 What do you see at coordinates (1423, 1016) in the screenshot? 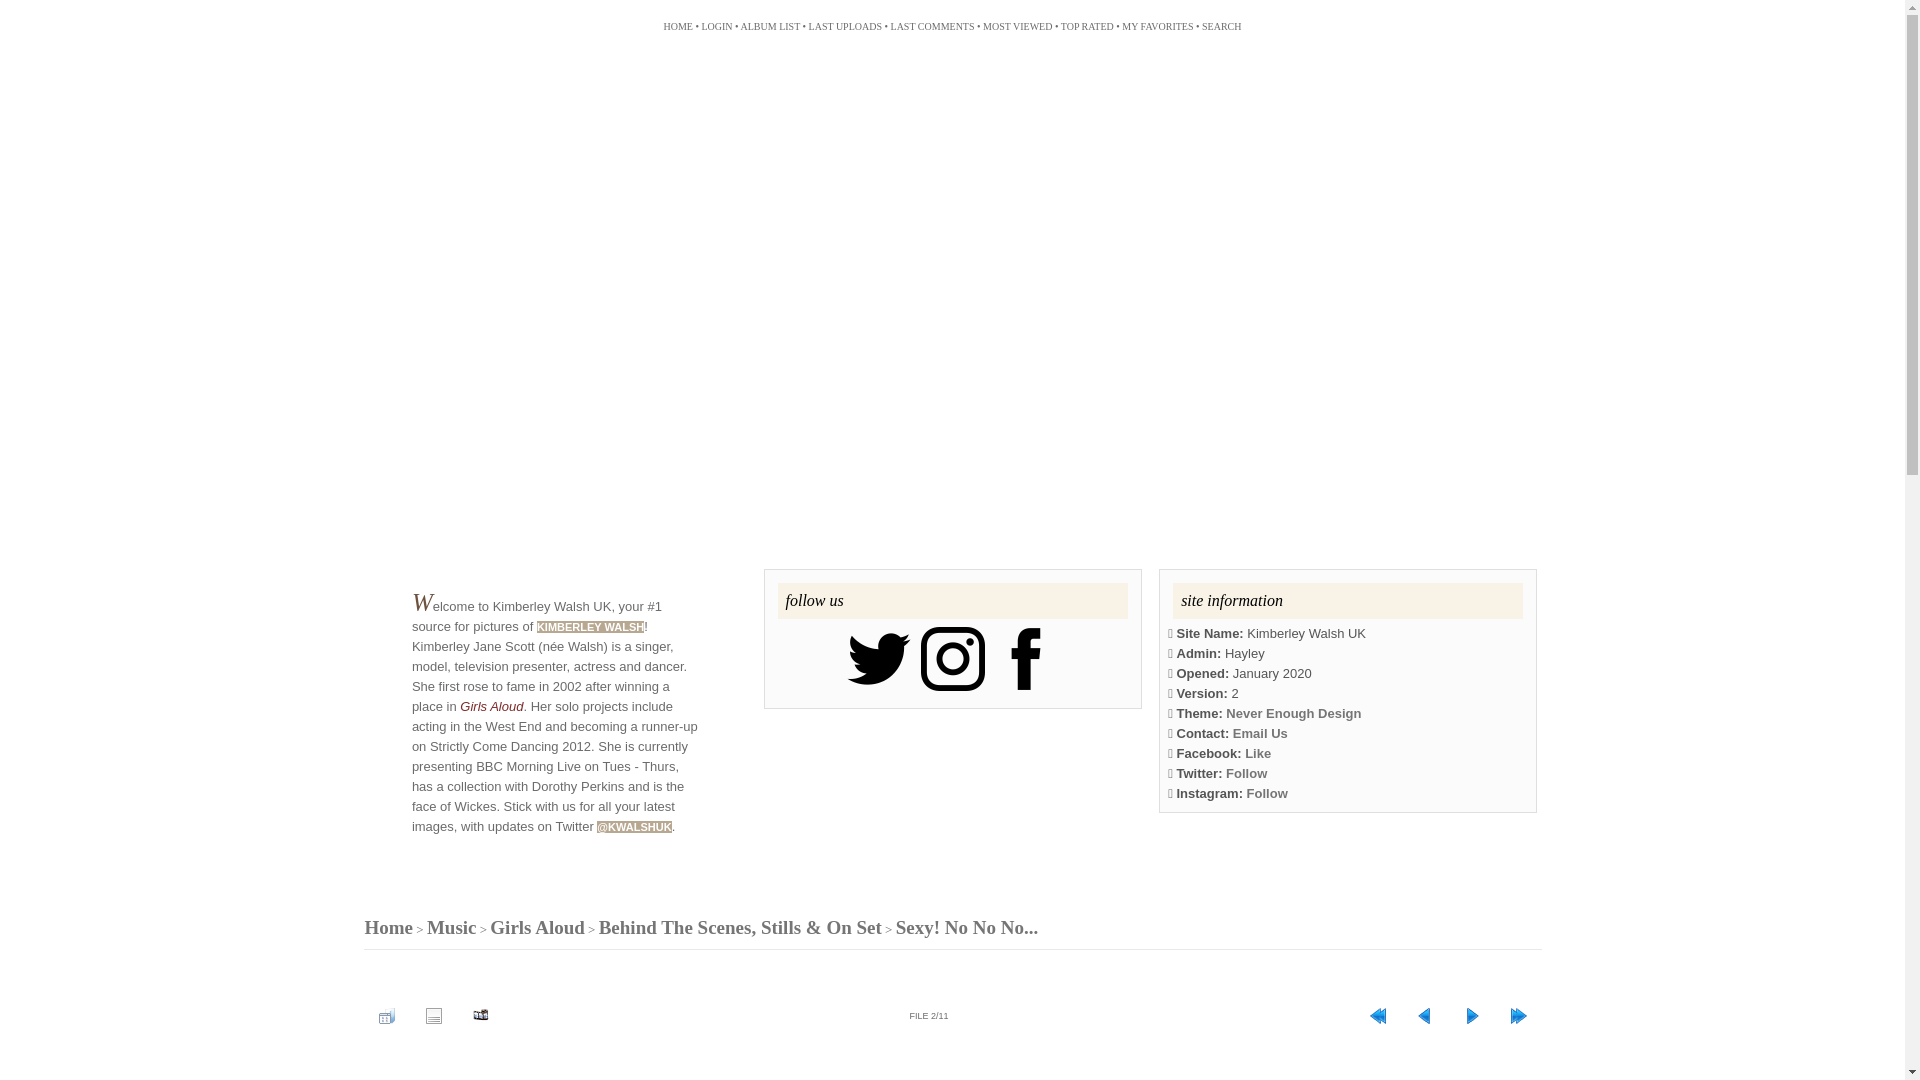
I see `See previous file` at bounding box center [1423, 1016].